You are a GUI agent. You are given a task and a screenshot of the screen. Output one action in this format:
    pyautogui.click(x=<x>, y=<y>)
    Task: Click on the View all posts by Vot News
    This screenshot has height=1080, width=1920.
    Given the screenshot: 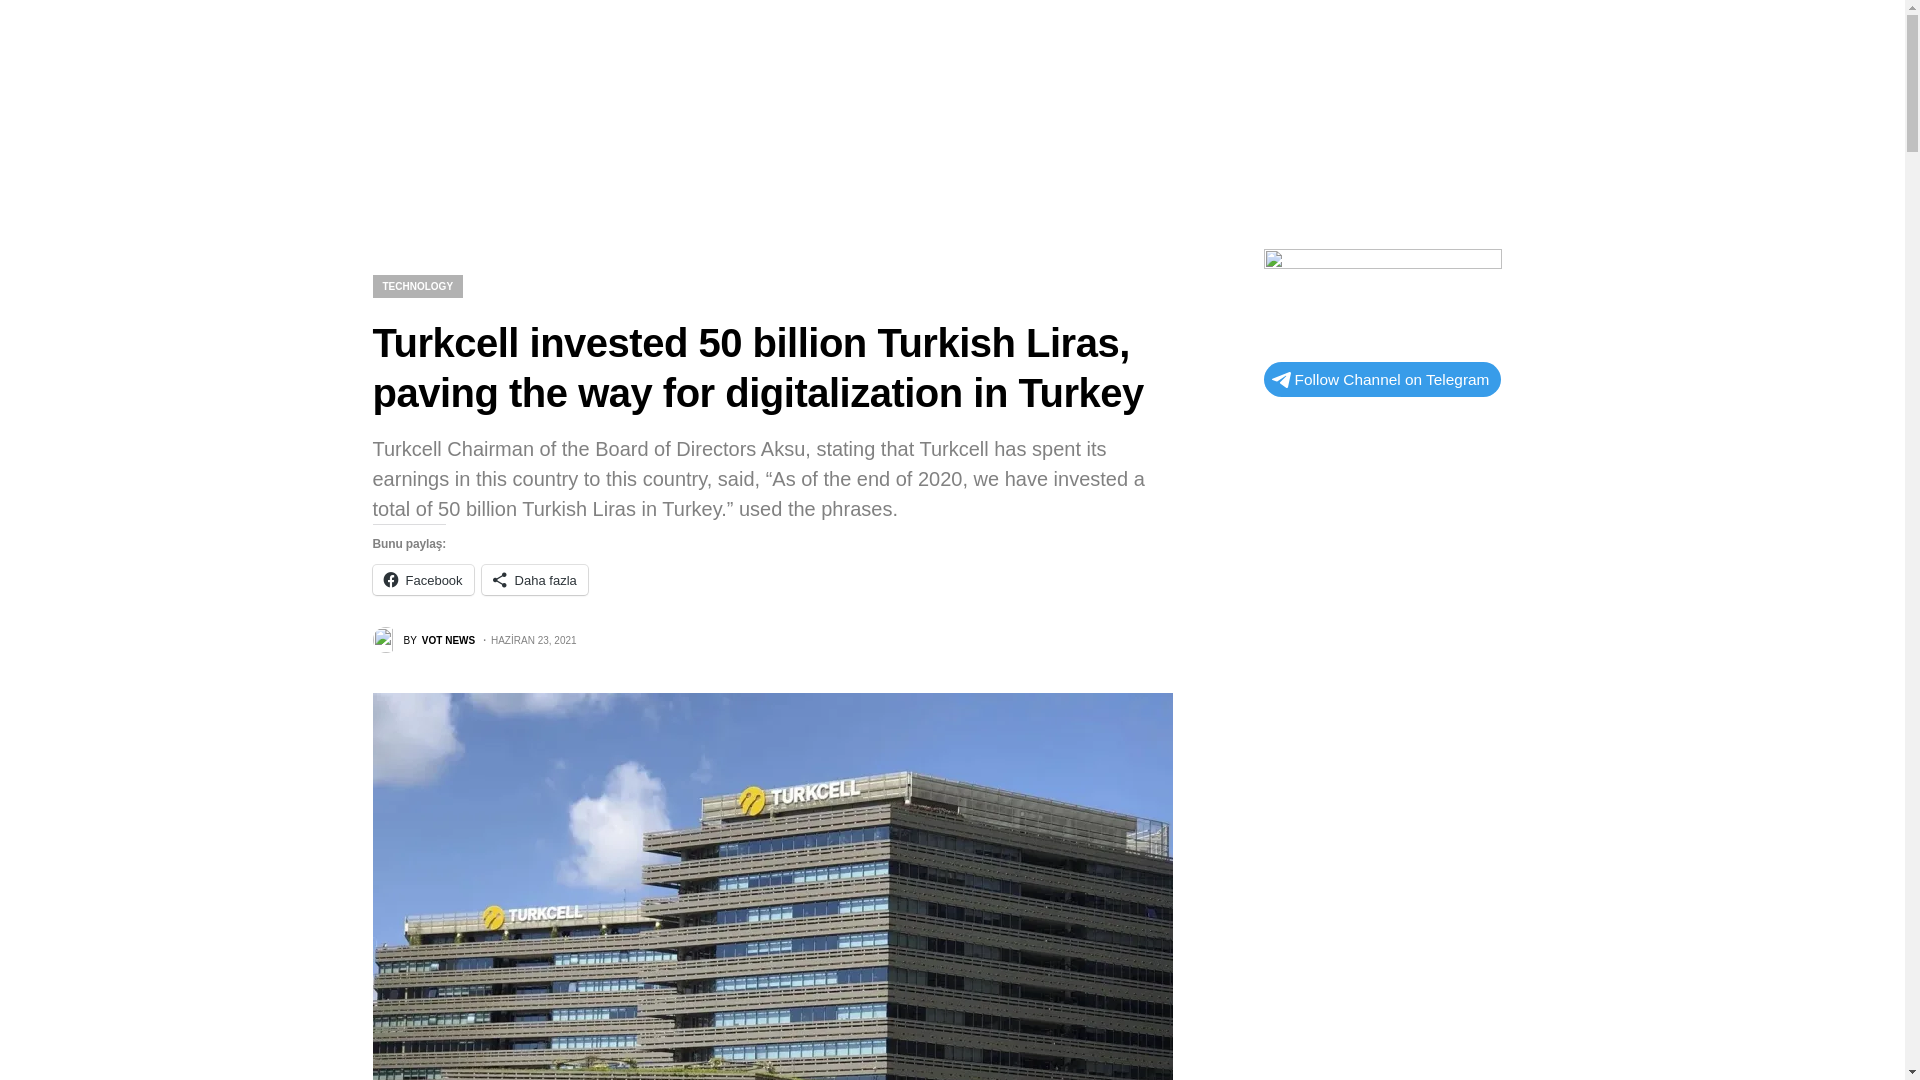 What is the action you would take?
    pyautogui.click(x=423, y=640)
    